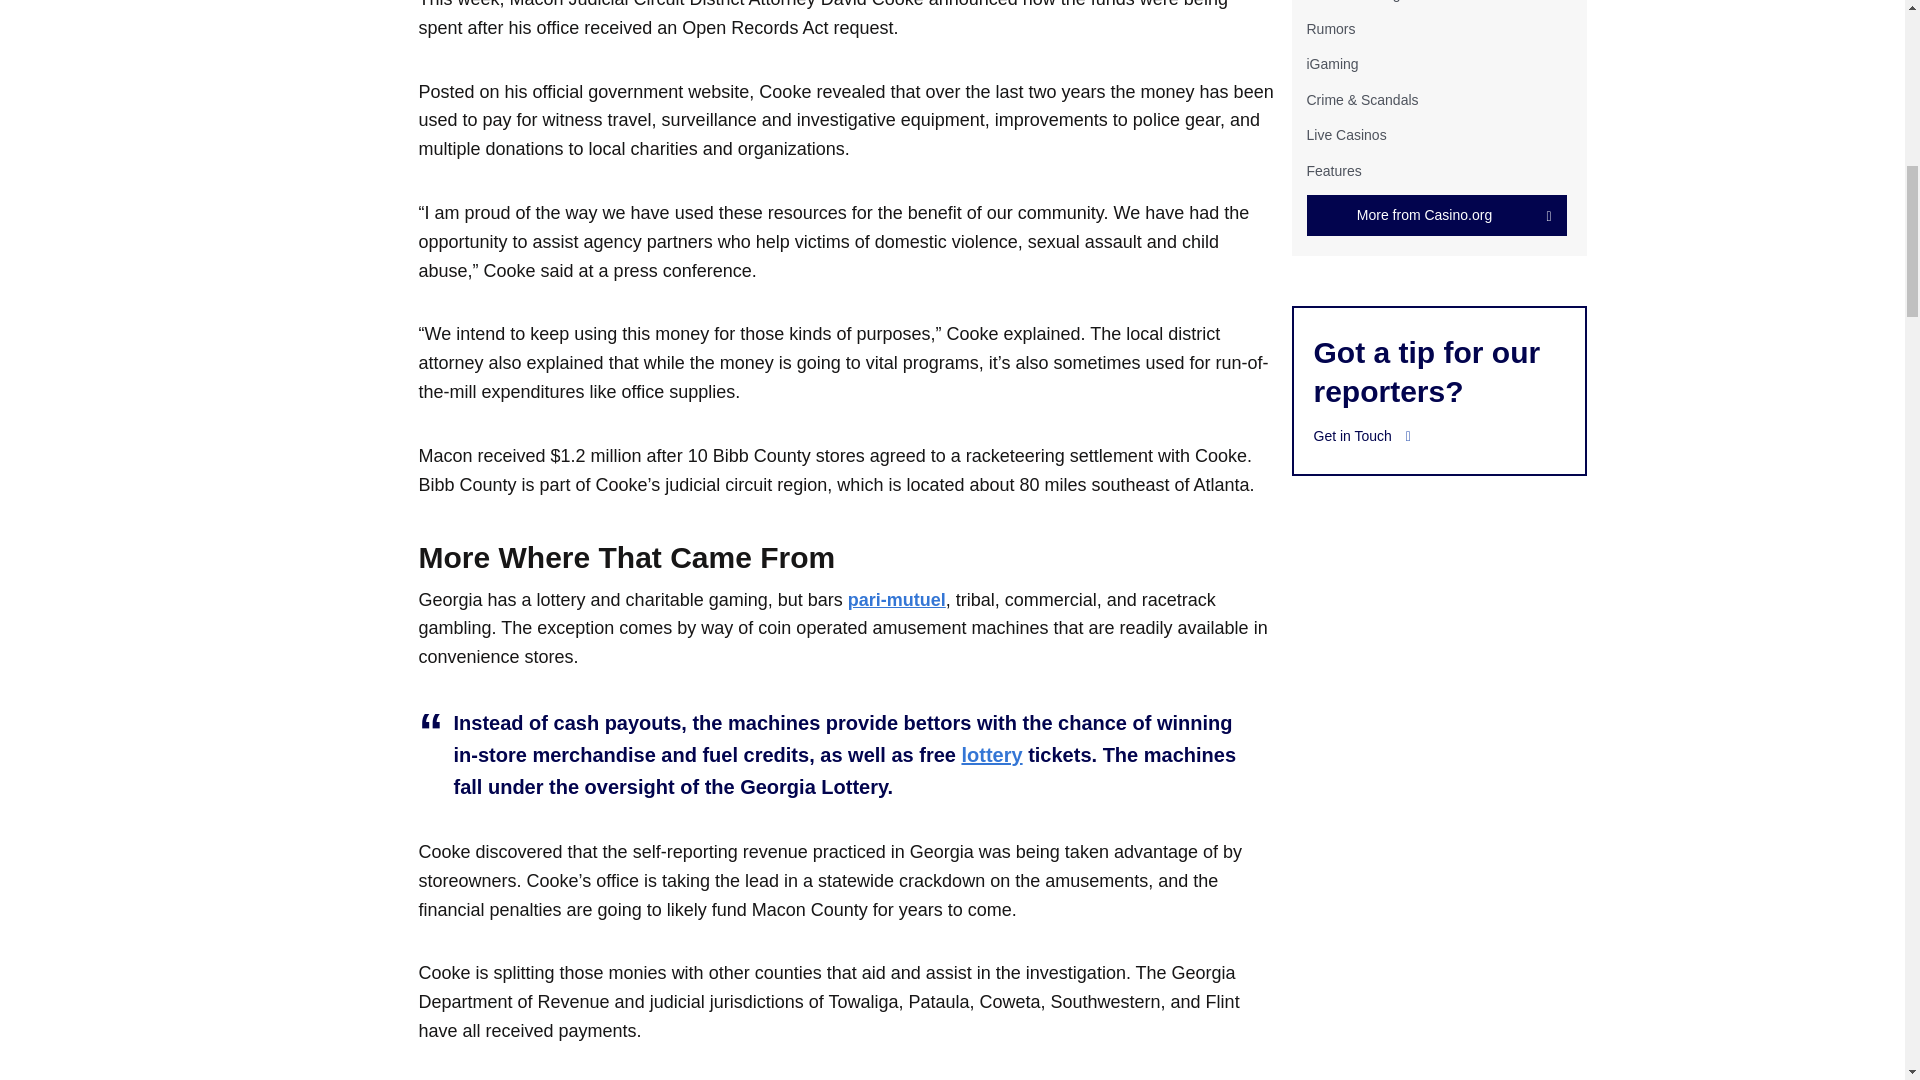 Image resolution: width=1920 pixels, height=1080 pixels. Describe the element at coordinates (991, 754) in the screenshot. I see `lottery` at that location.